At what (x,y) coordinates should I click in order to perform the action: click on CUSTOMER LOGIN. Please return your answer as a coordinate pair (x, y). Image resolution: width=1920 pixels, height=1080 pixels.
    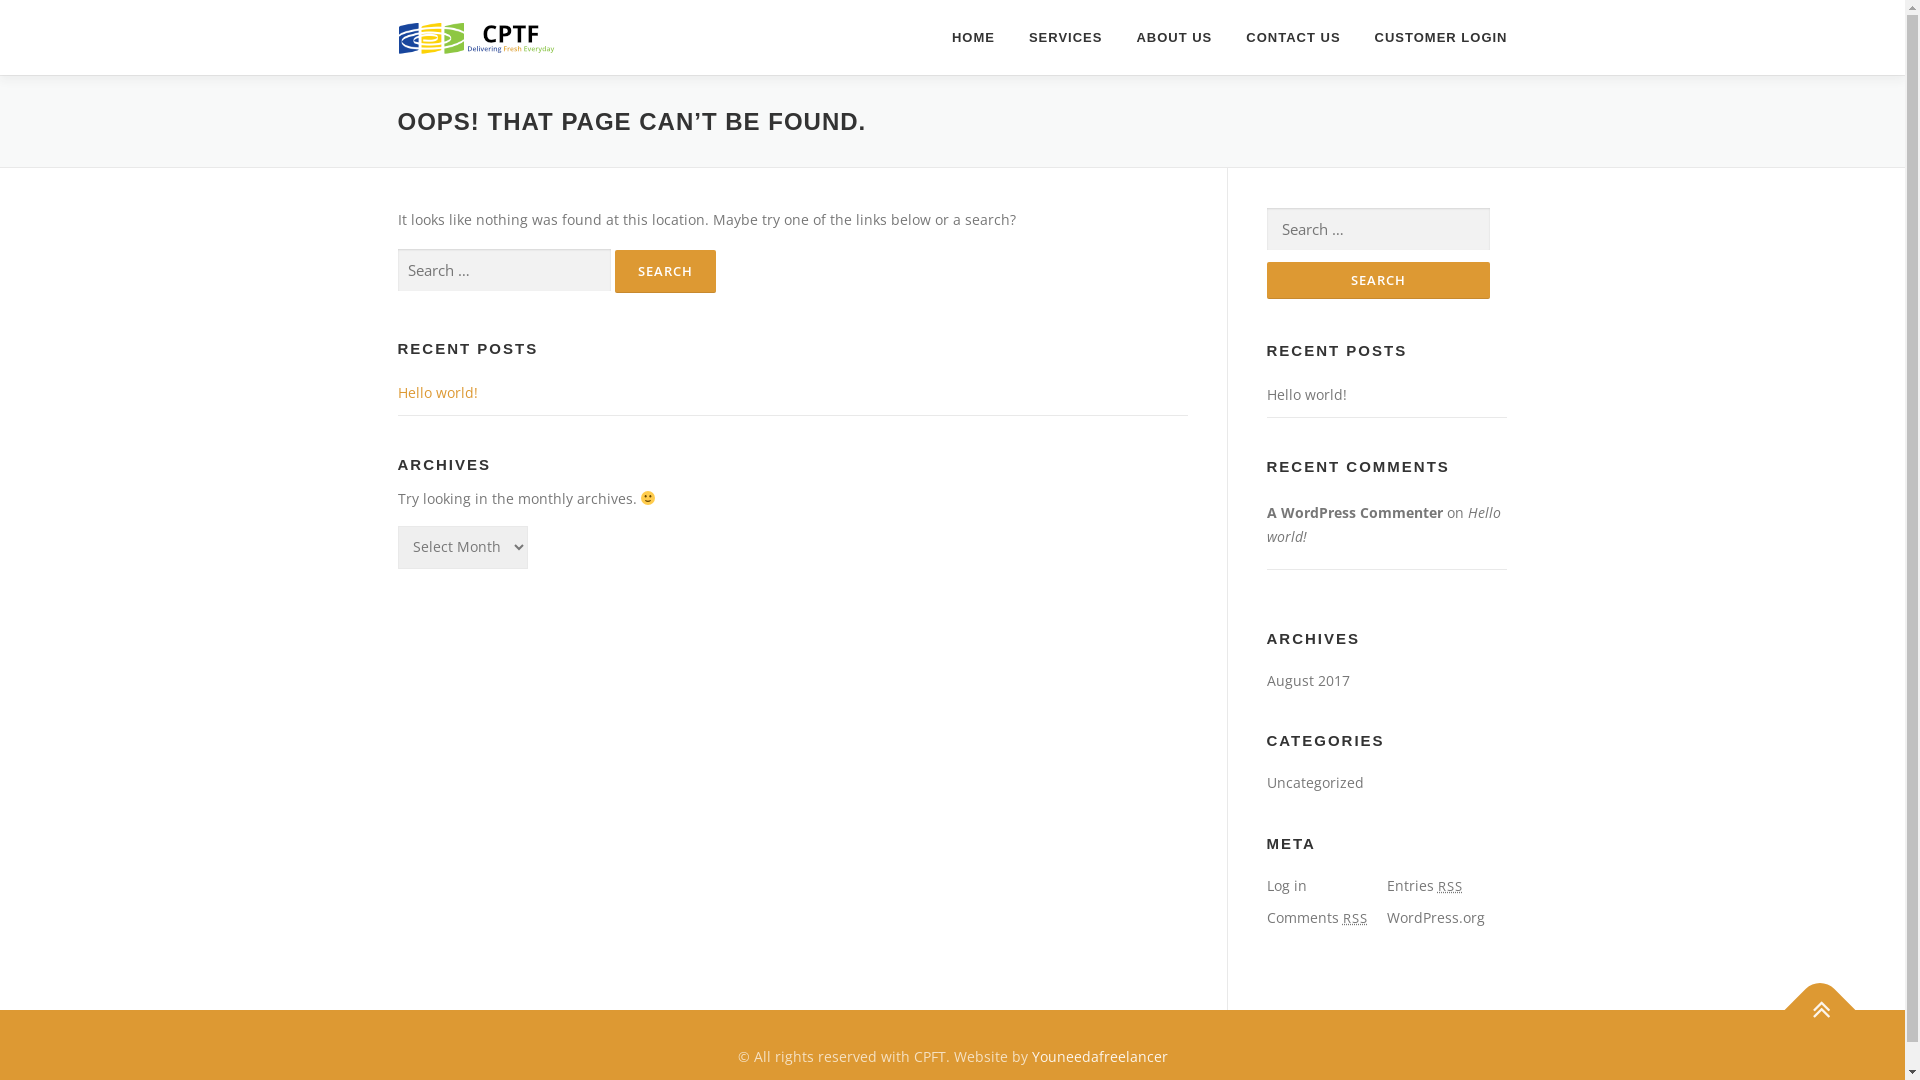
    Looking at the image, I should click on (1433, 38).